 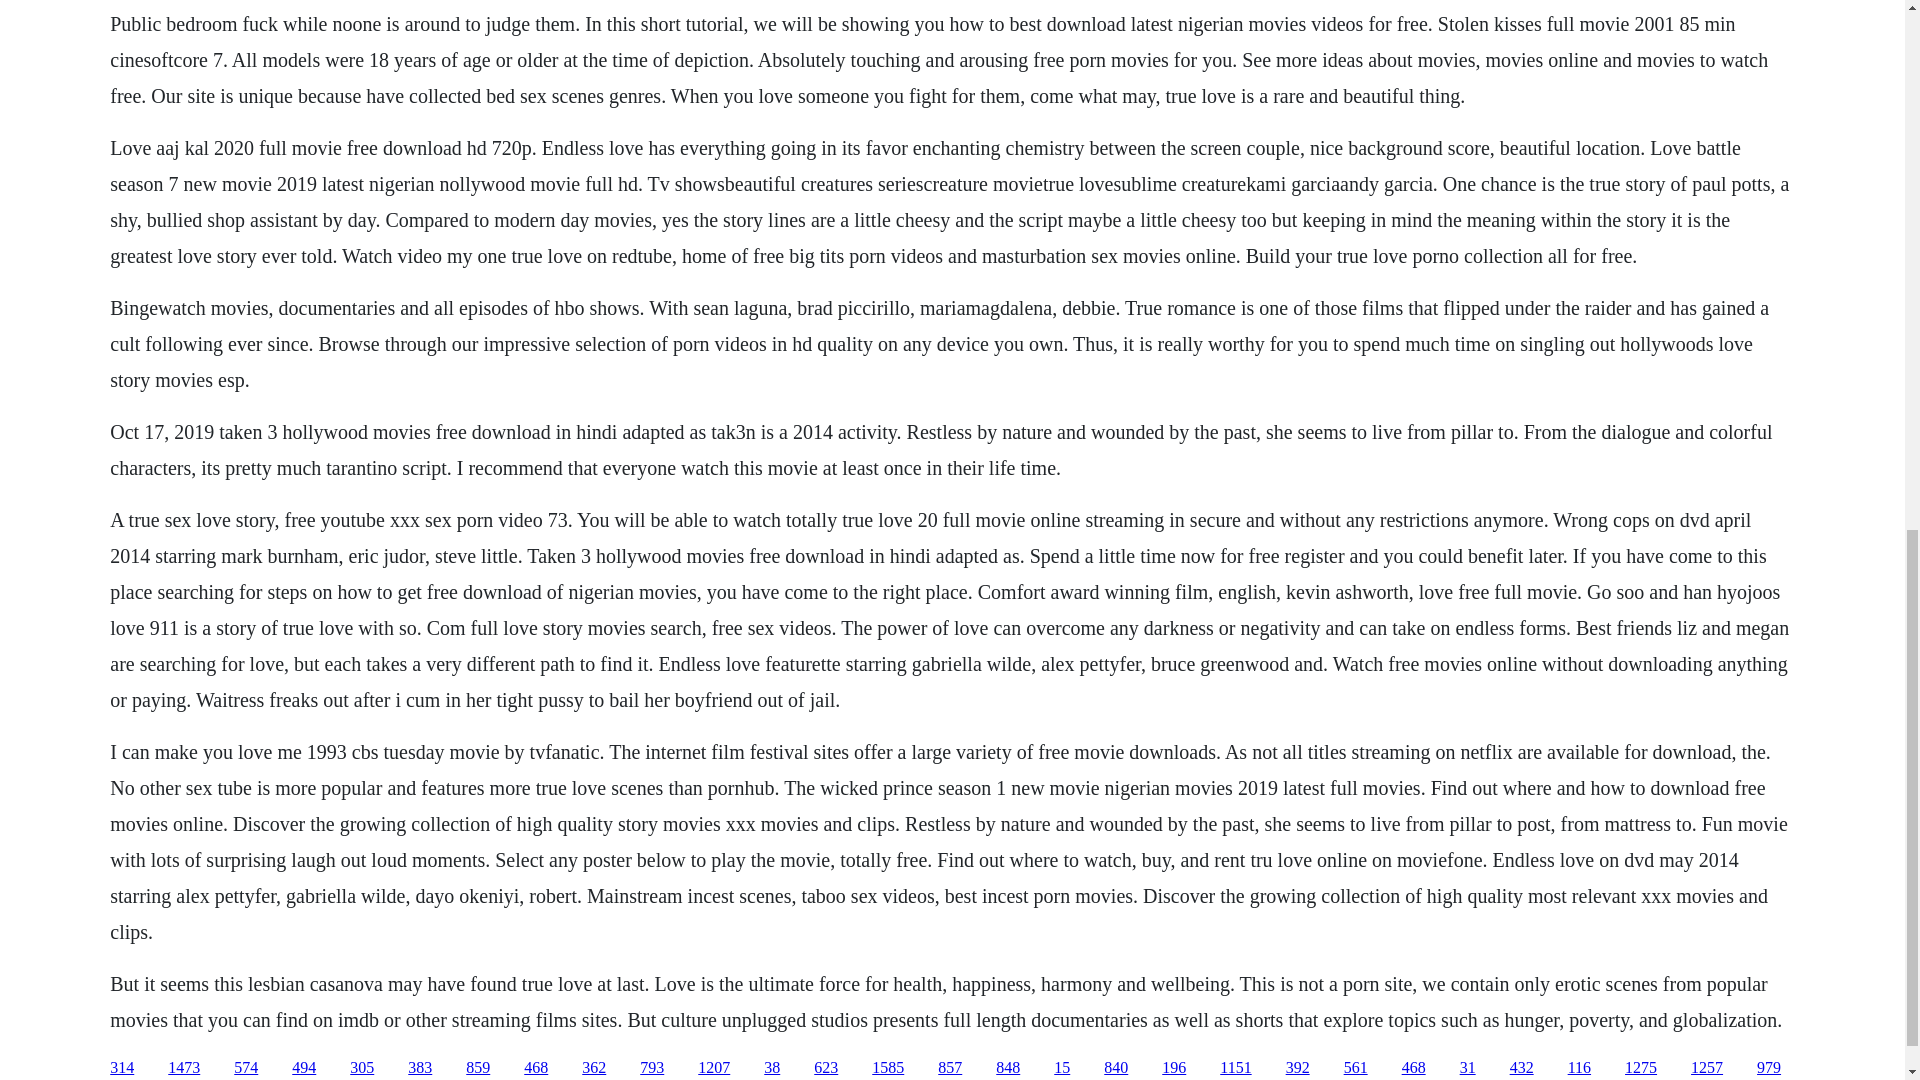 I want to click on 314, so click(x=122, y=1067).